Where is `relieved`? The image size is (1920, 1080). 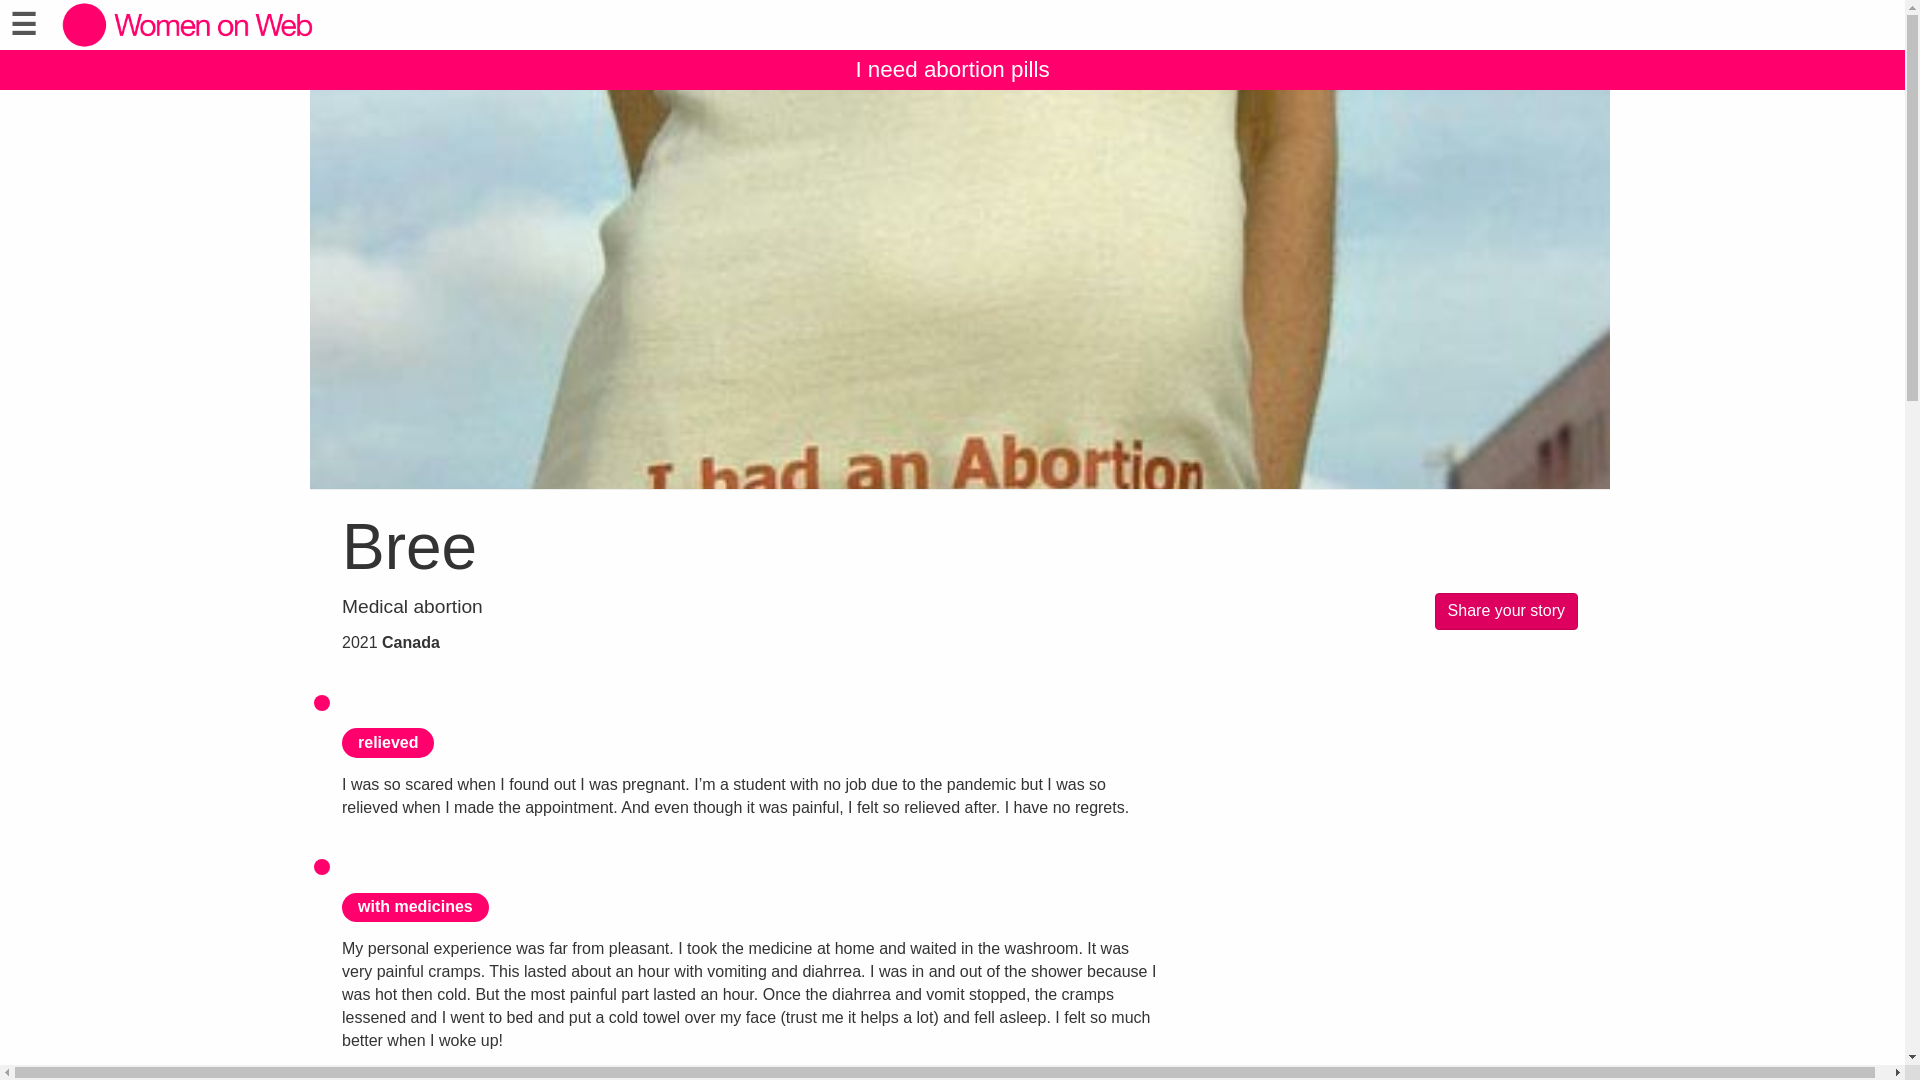 relieved is located at coordinates (387, 742).